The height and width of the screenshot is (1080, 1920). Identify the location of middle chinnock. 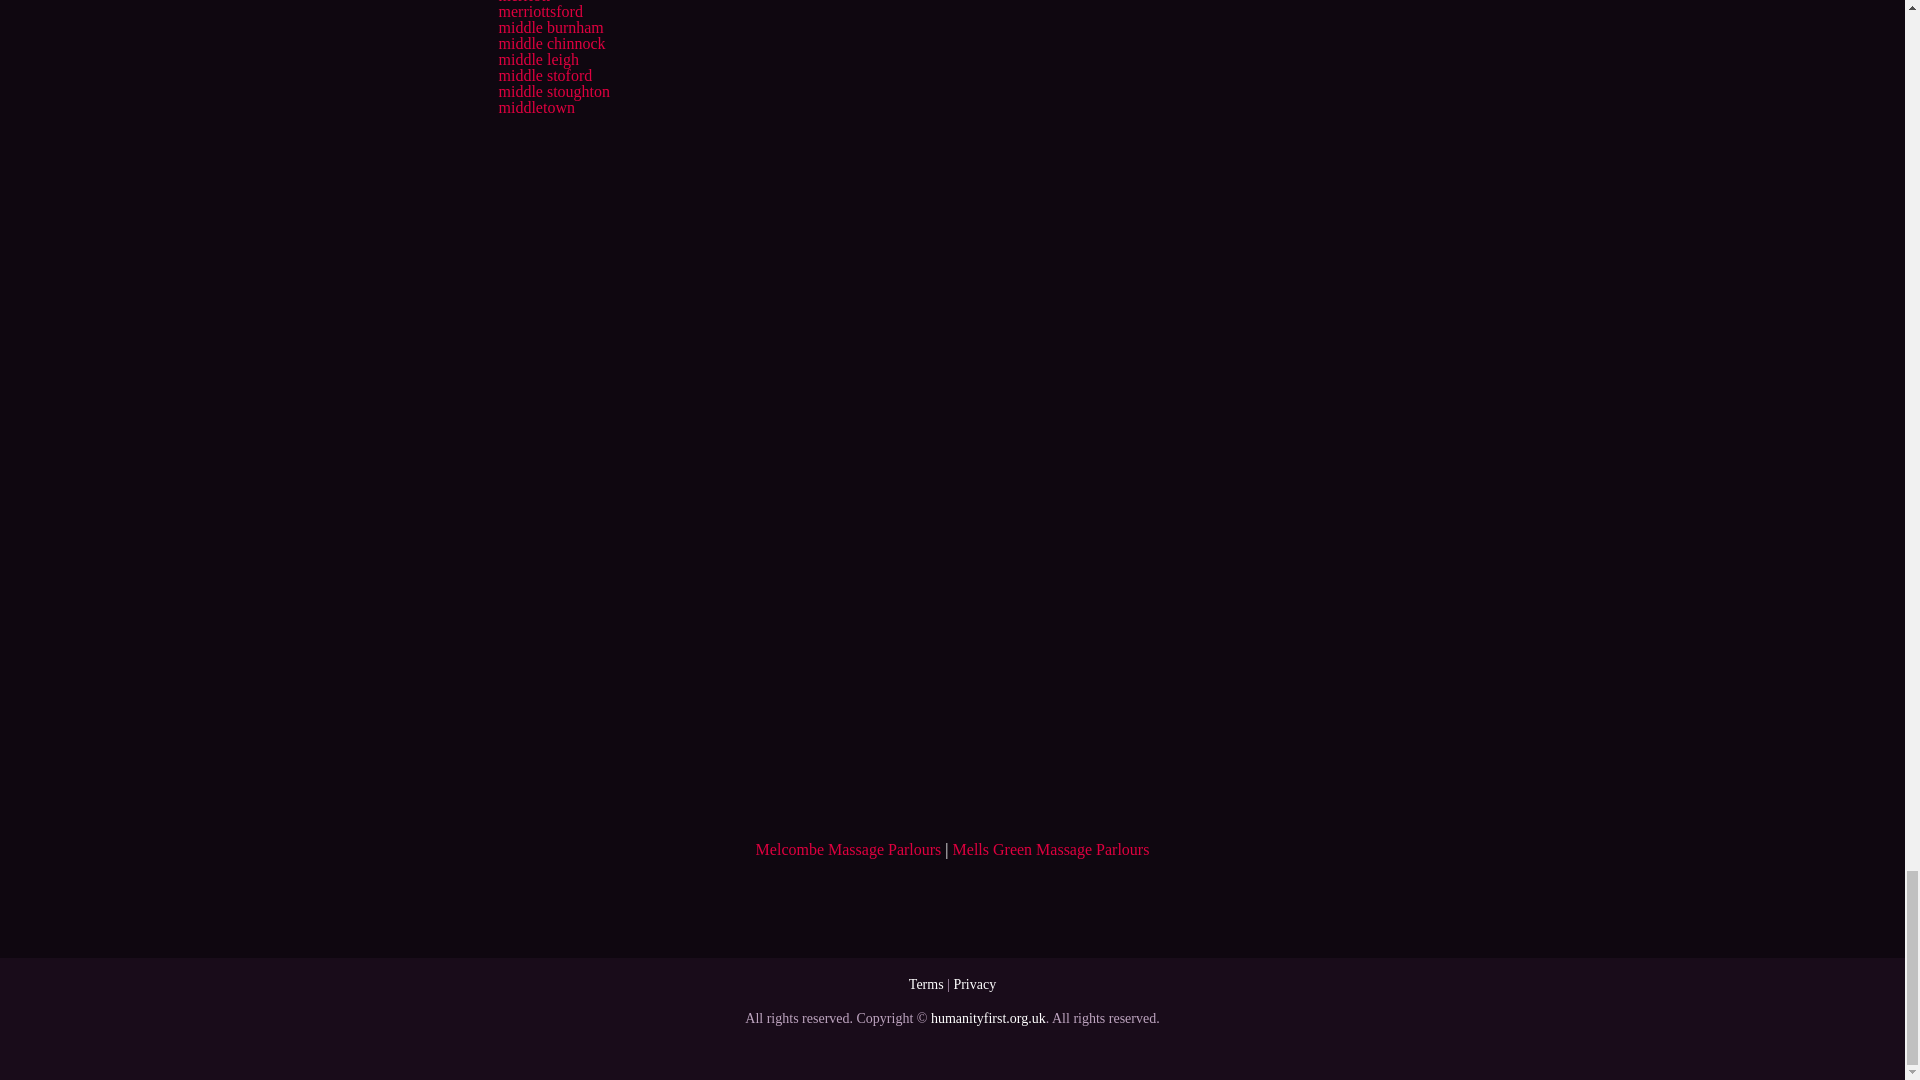
(550, 42).